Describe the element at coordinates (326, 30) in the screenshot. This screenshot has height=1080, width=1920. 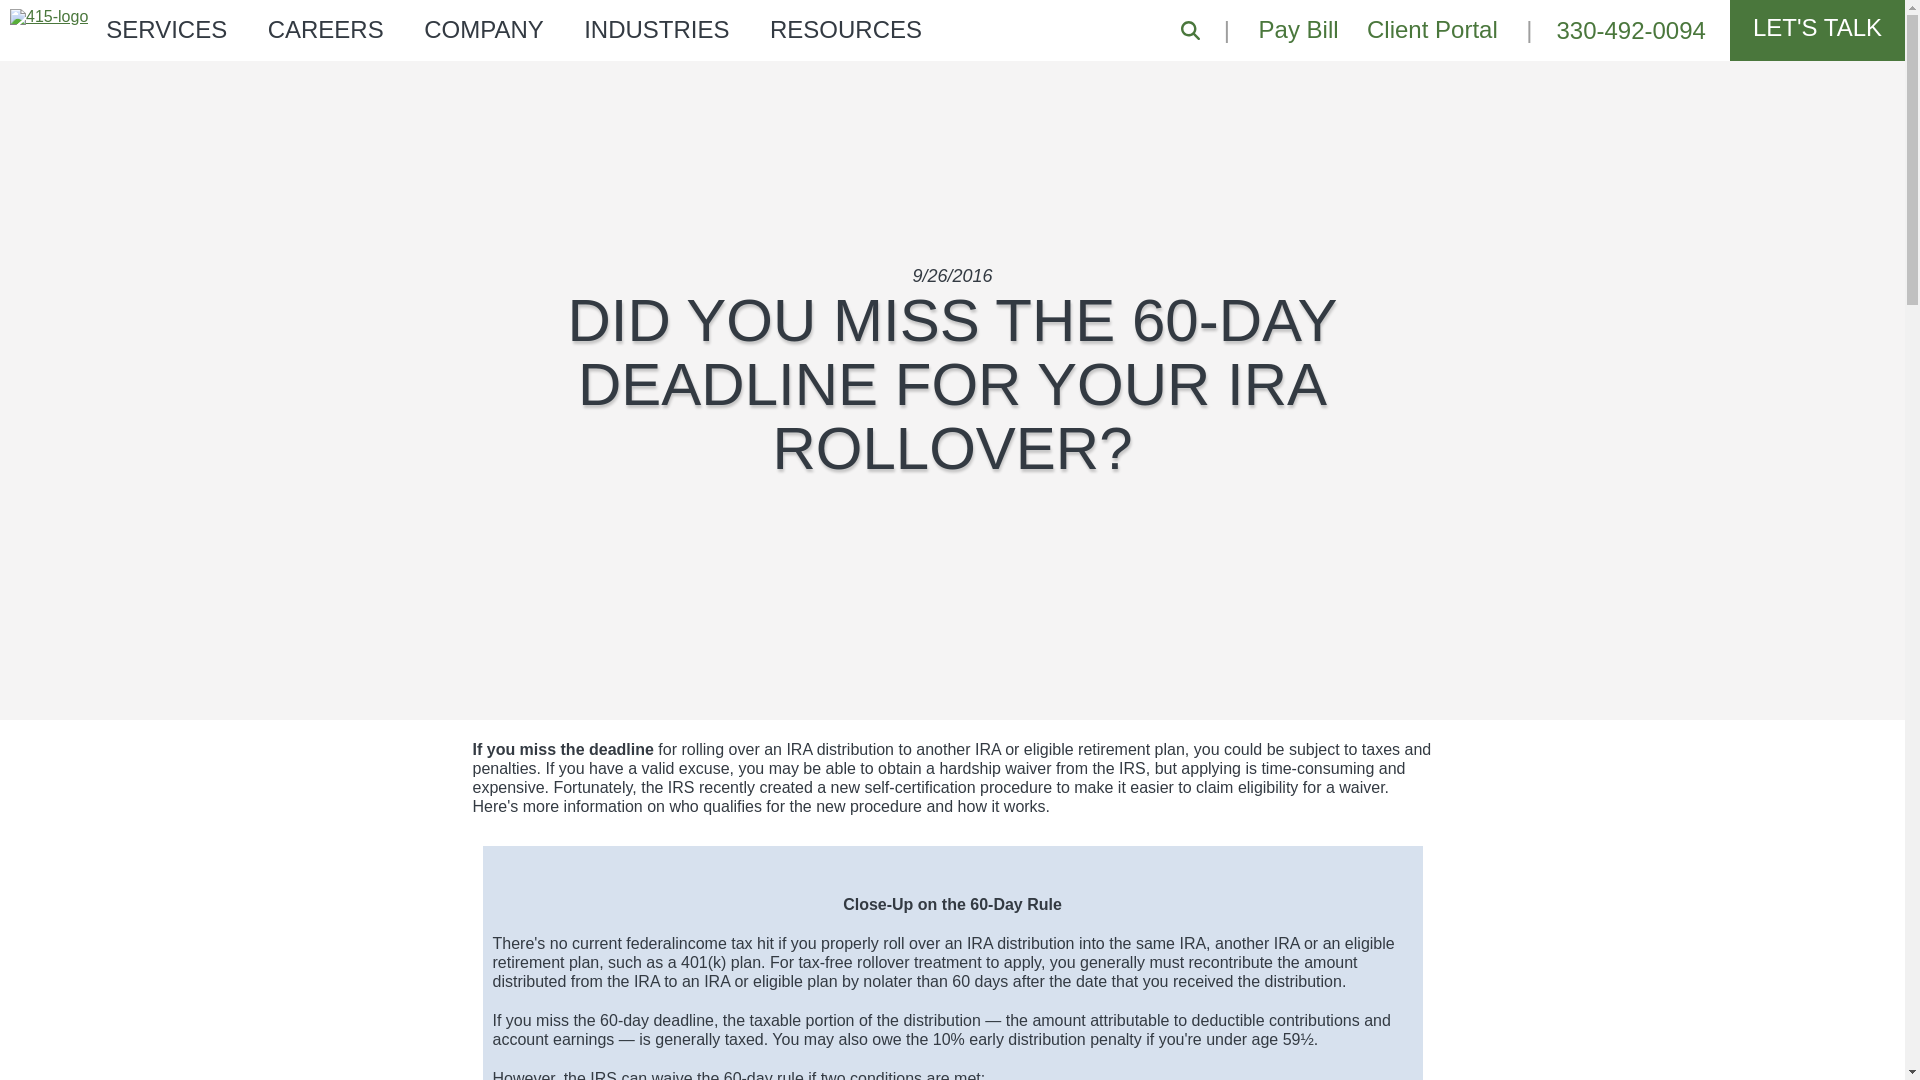
I see `CAREERS` at that location.